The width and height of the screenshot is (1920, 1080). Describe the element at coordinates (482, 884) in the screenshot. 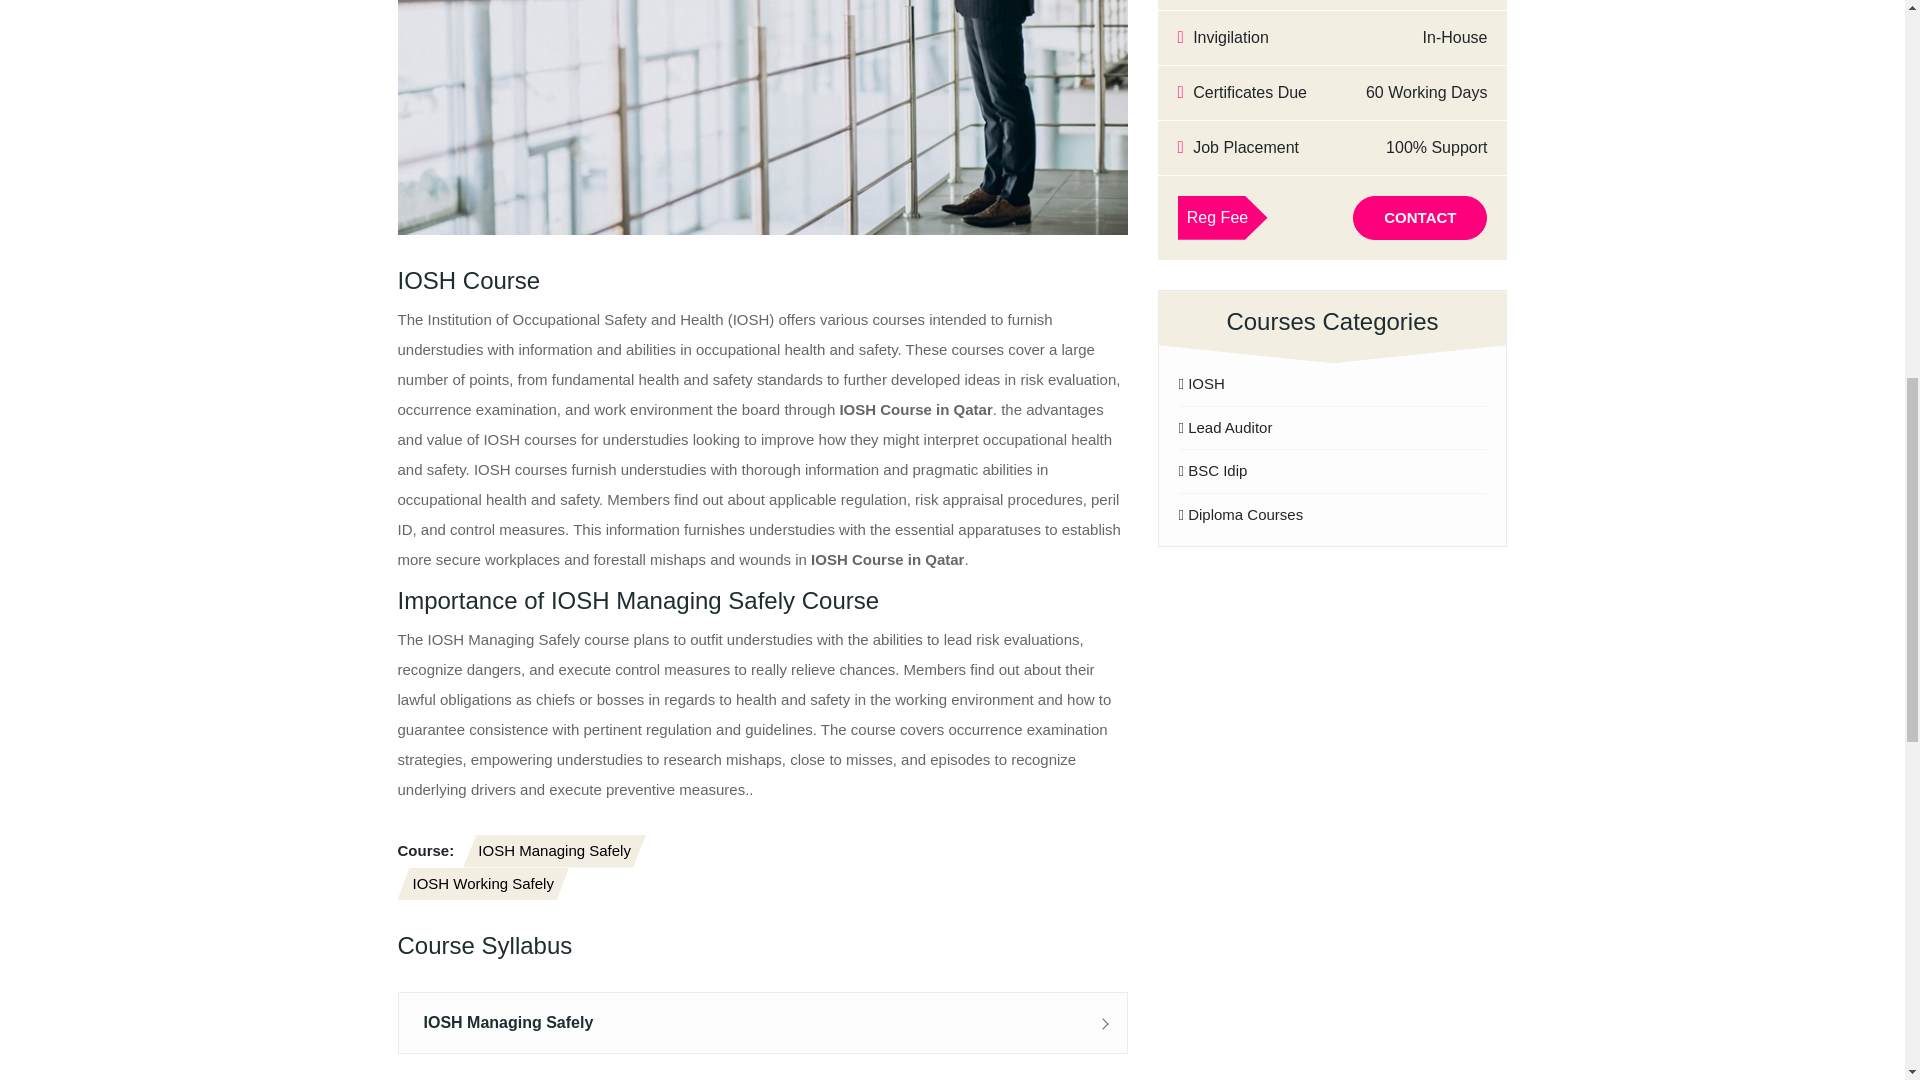

I see `IOSH Working Safely` at that location.